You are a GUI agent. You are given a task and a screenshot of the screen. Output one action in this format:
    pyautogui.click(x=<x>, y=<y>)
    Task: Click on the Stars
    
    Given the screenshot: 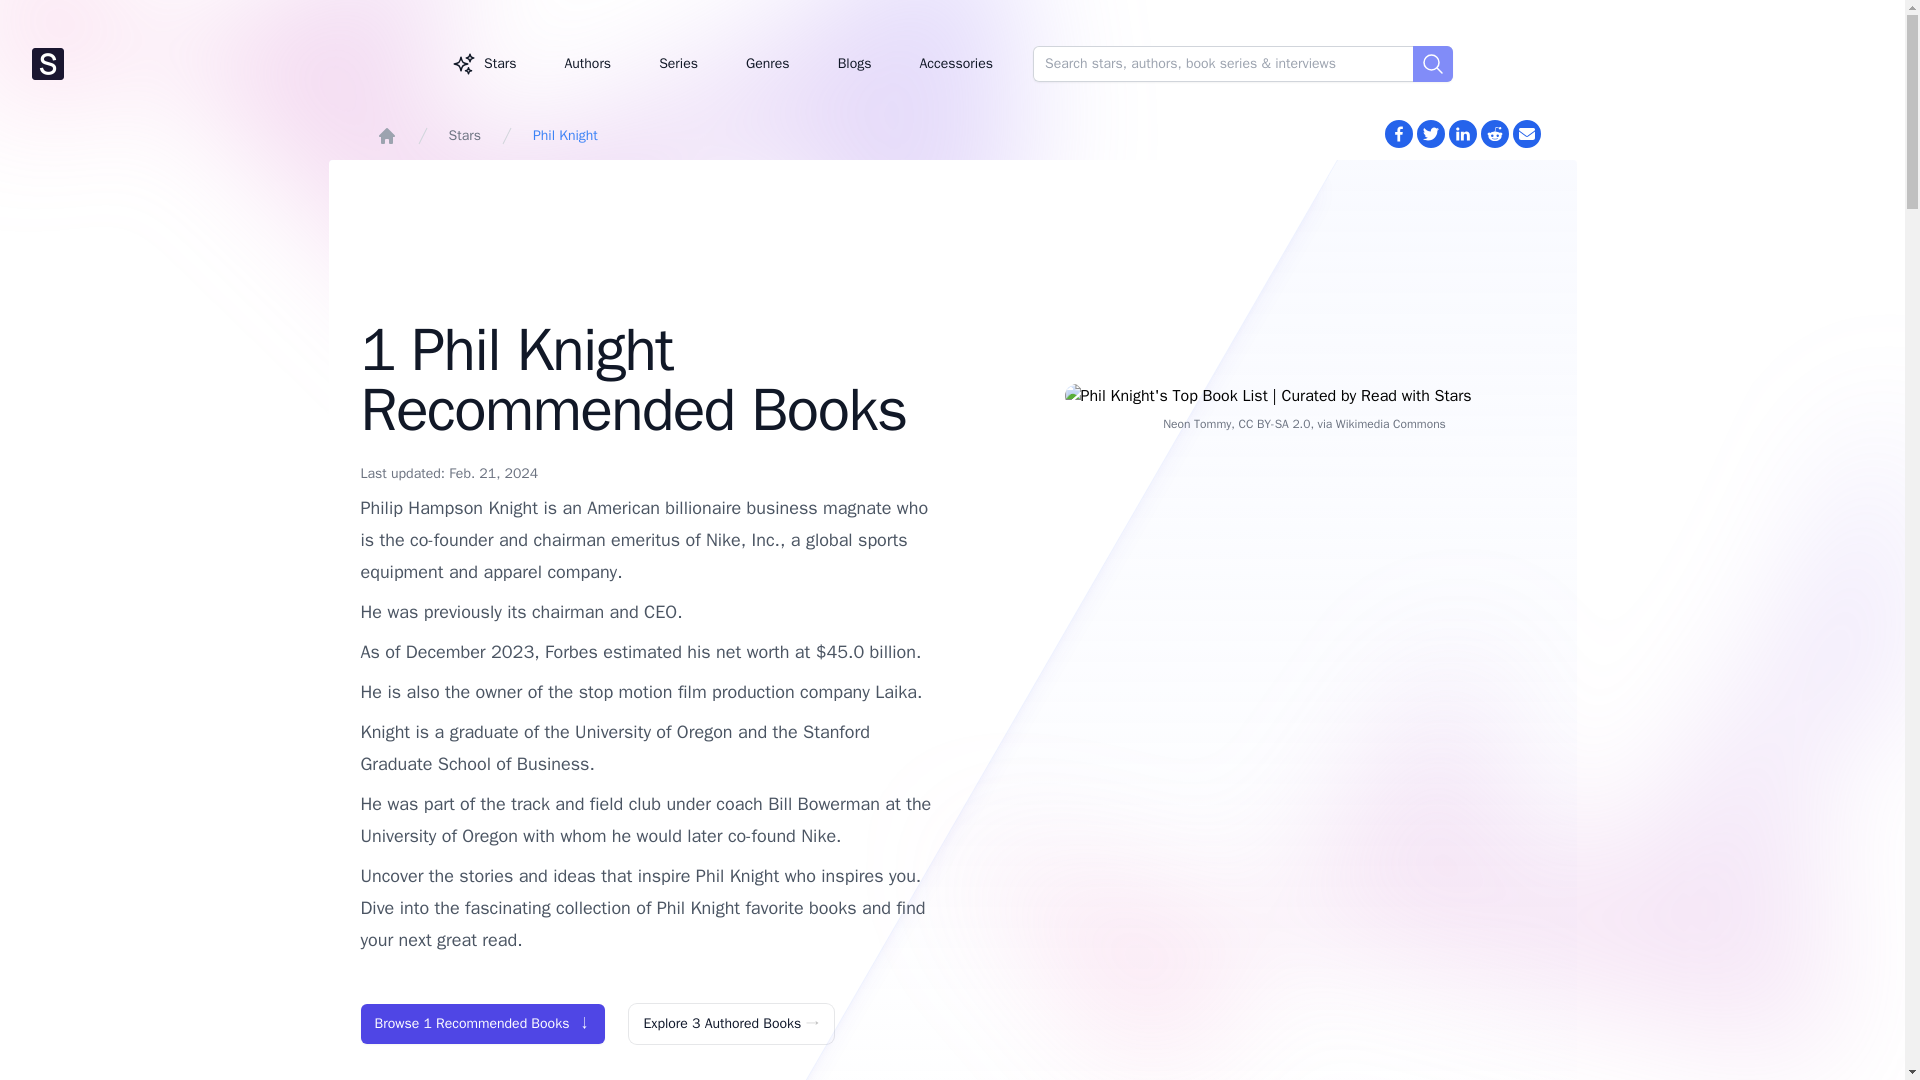 What is the action you would take?
    pyautogui.click(x=464, y=136)
    